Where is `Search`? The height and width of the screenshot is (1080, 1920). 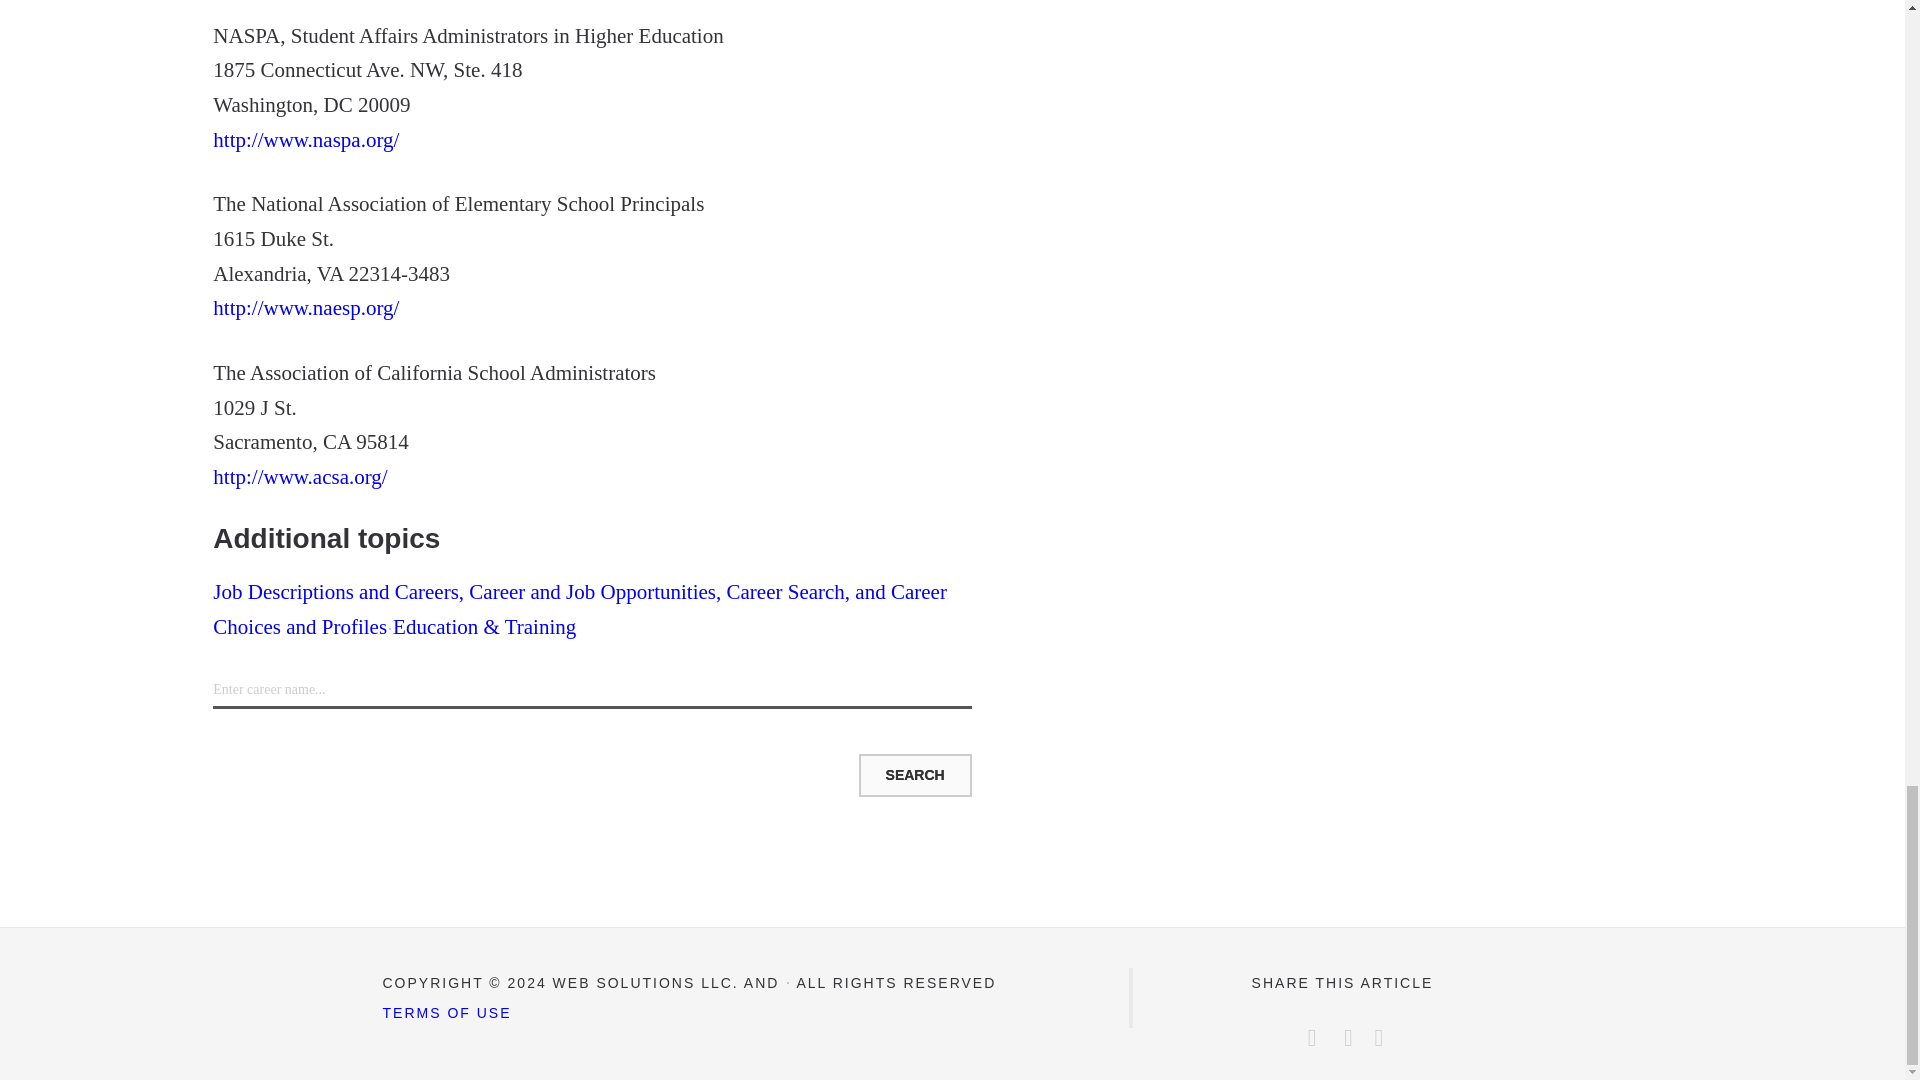
Search is located at coordinates (914, 774).